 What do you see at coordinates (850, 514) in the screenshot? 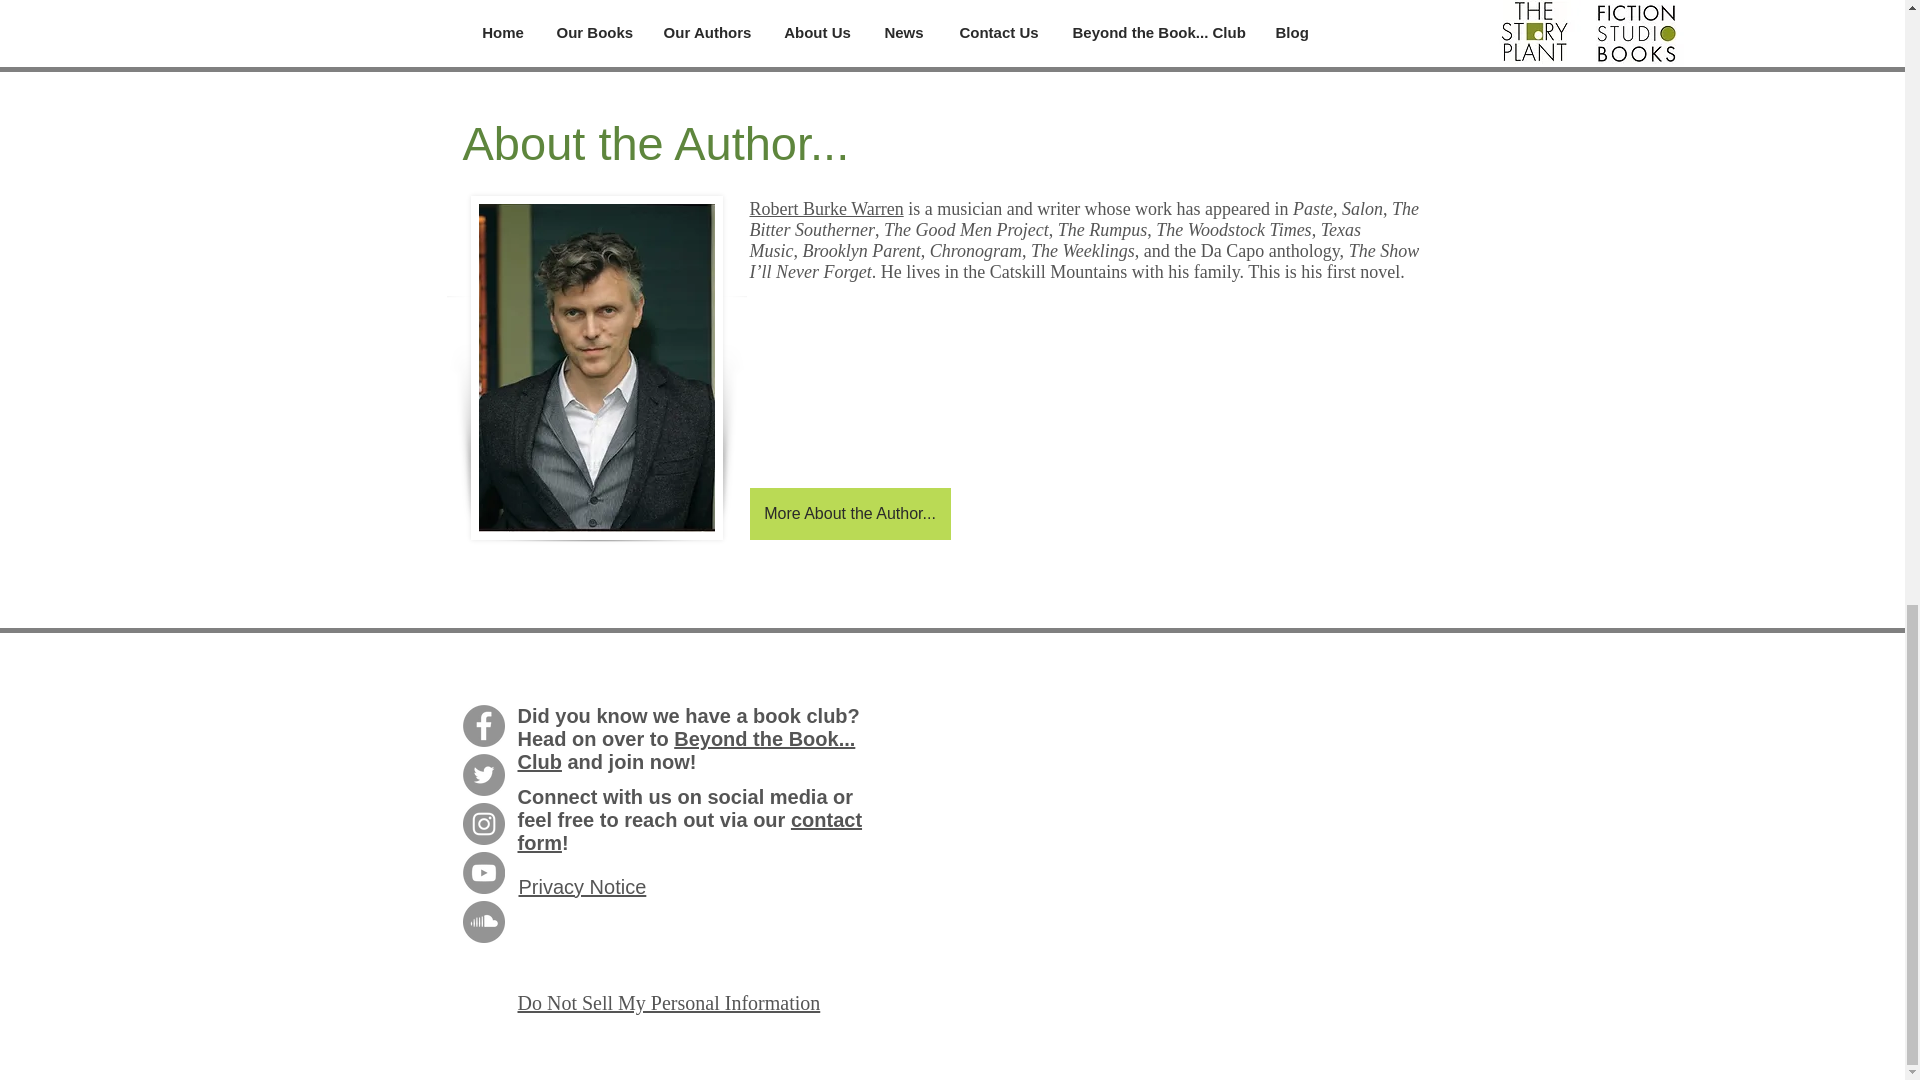
I see `More About the Author...` at bounding box center [850, 514].